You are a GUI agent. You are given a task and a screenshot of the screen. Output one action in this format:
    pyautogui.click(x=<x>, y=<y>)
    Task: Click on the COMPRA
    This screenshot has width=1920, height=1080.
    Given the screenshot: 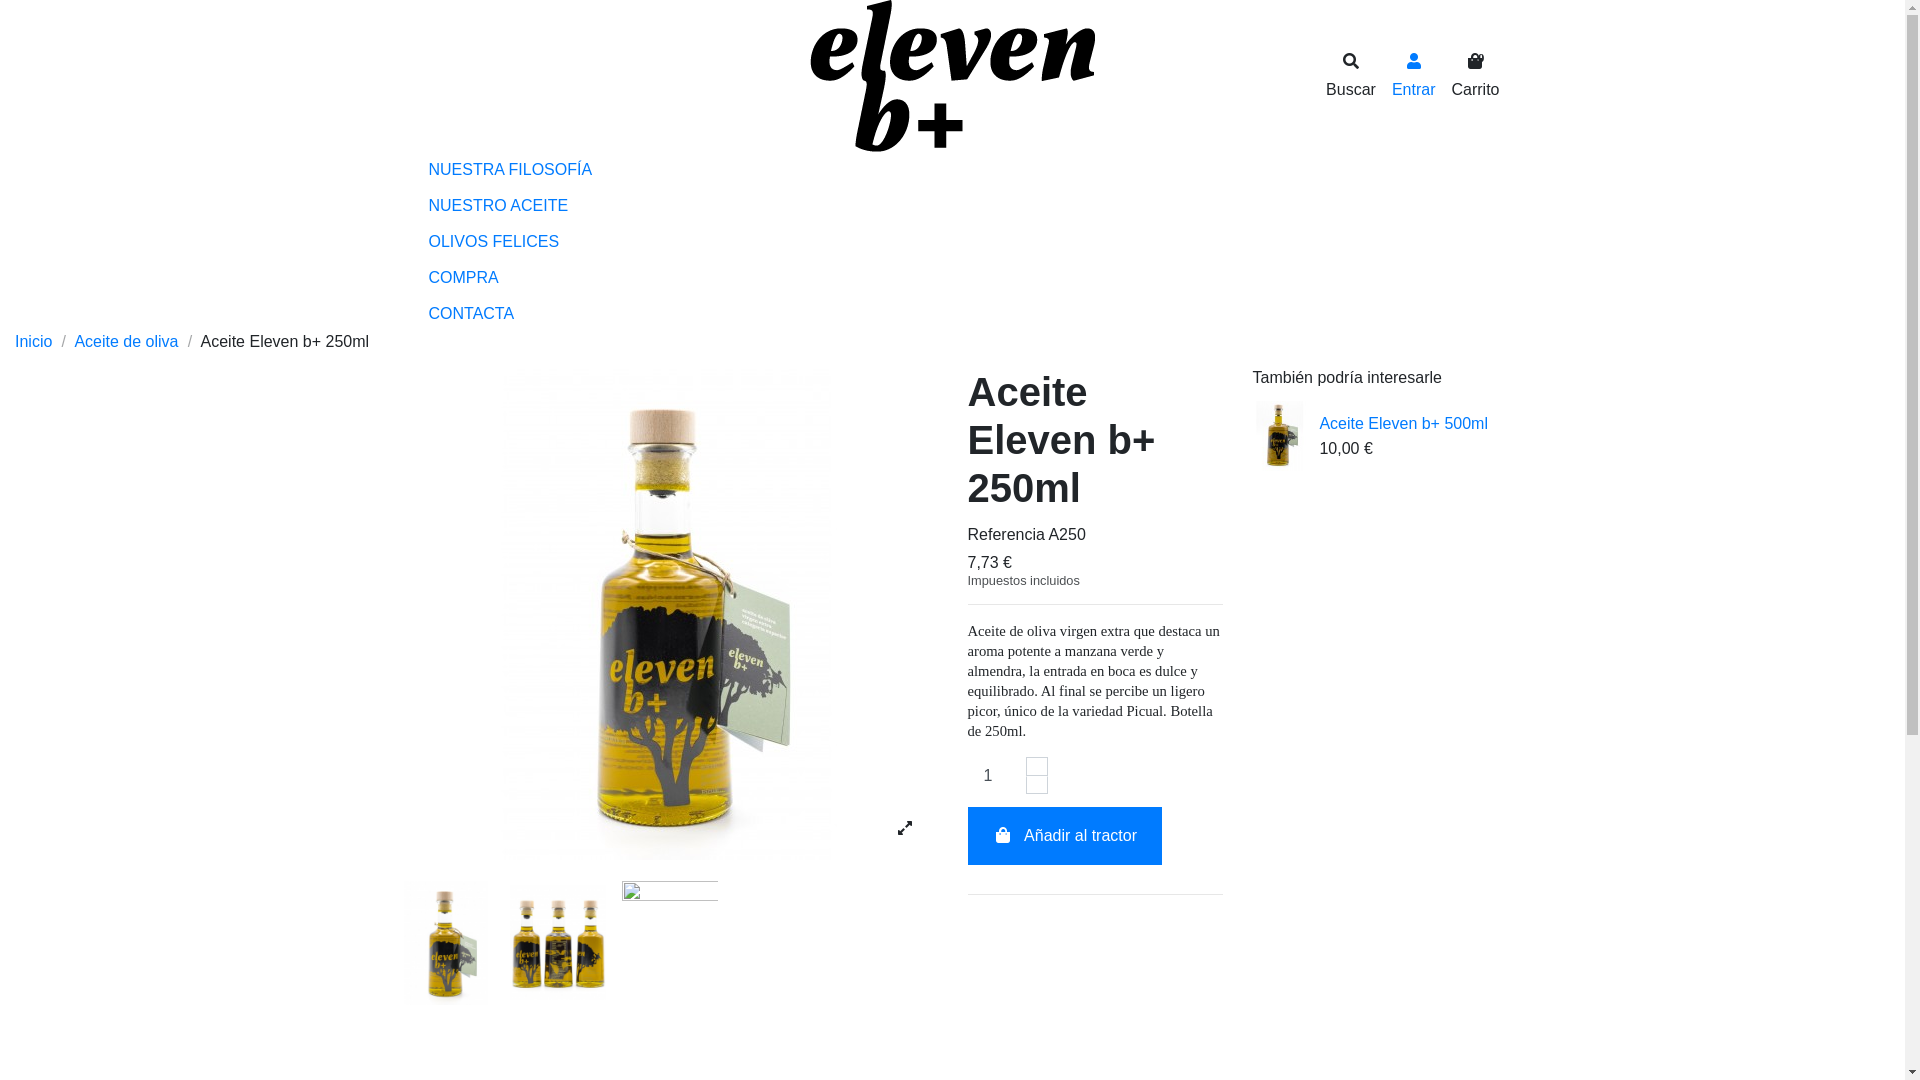 What is the action you would take?
    pyautogui.click(x=952, y=278)
    